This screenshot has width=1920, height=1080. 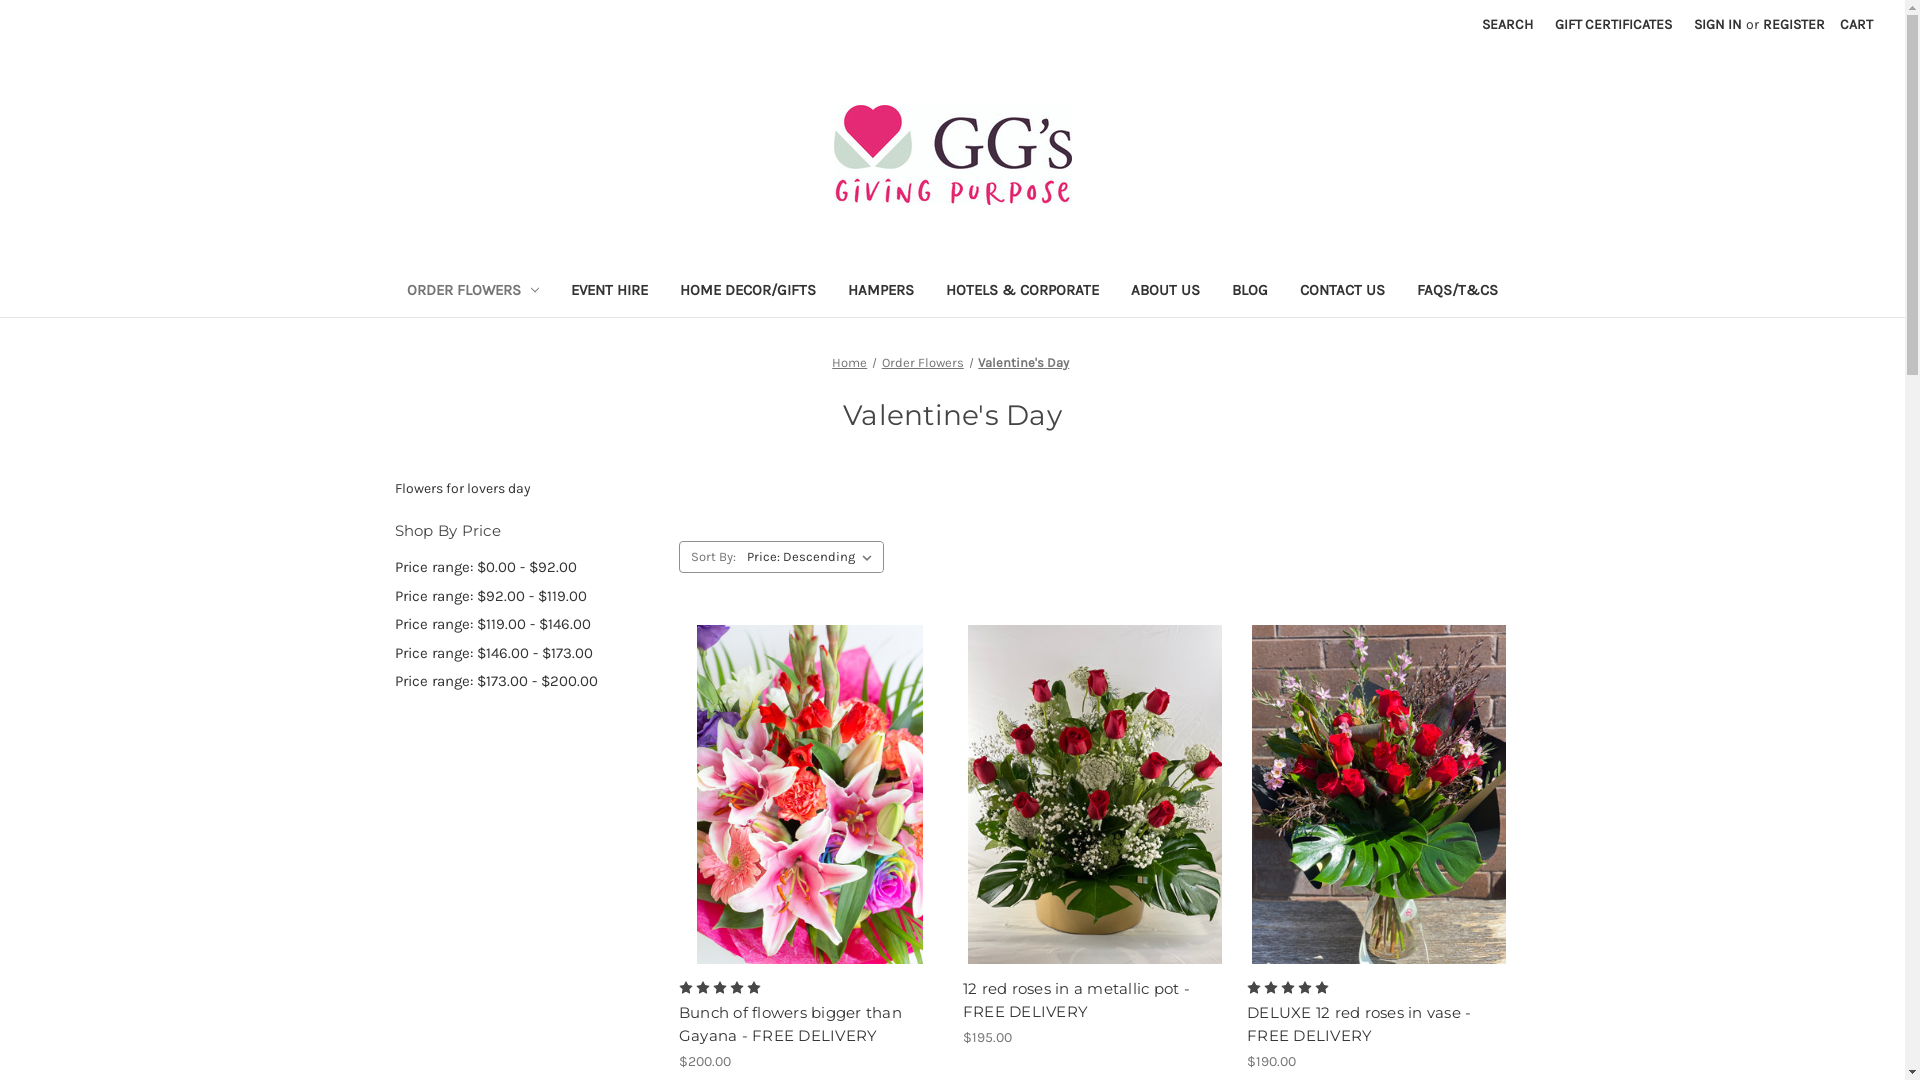 What do you see at coordinates (1794, 24) in the screenshot?
I see `REGISTER` at bounding box center [1794, 24].